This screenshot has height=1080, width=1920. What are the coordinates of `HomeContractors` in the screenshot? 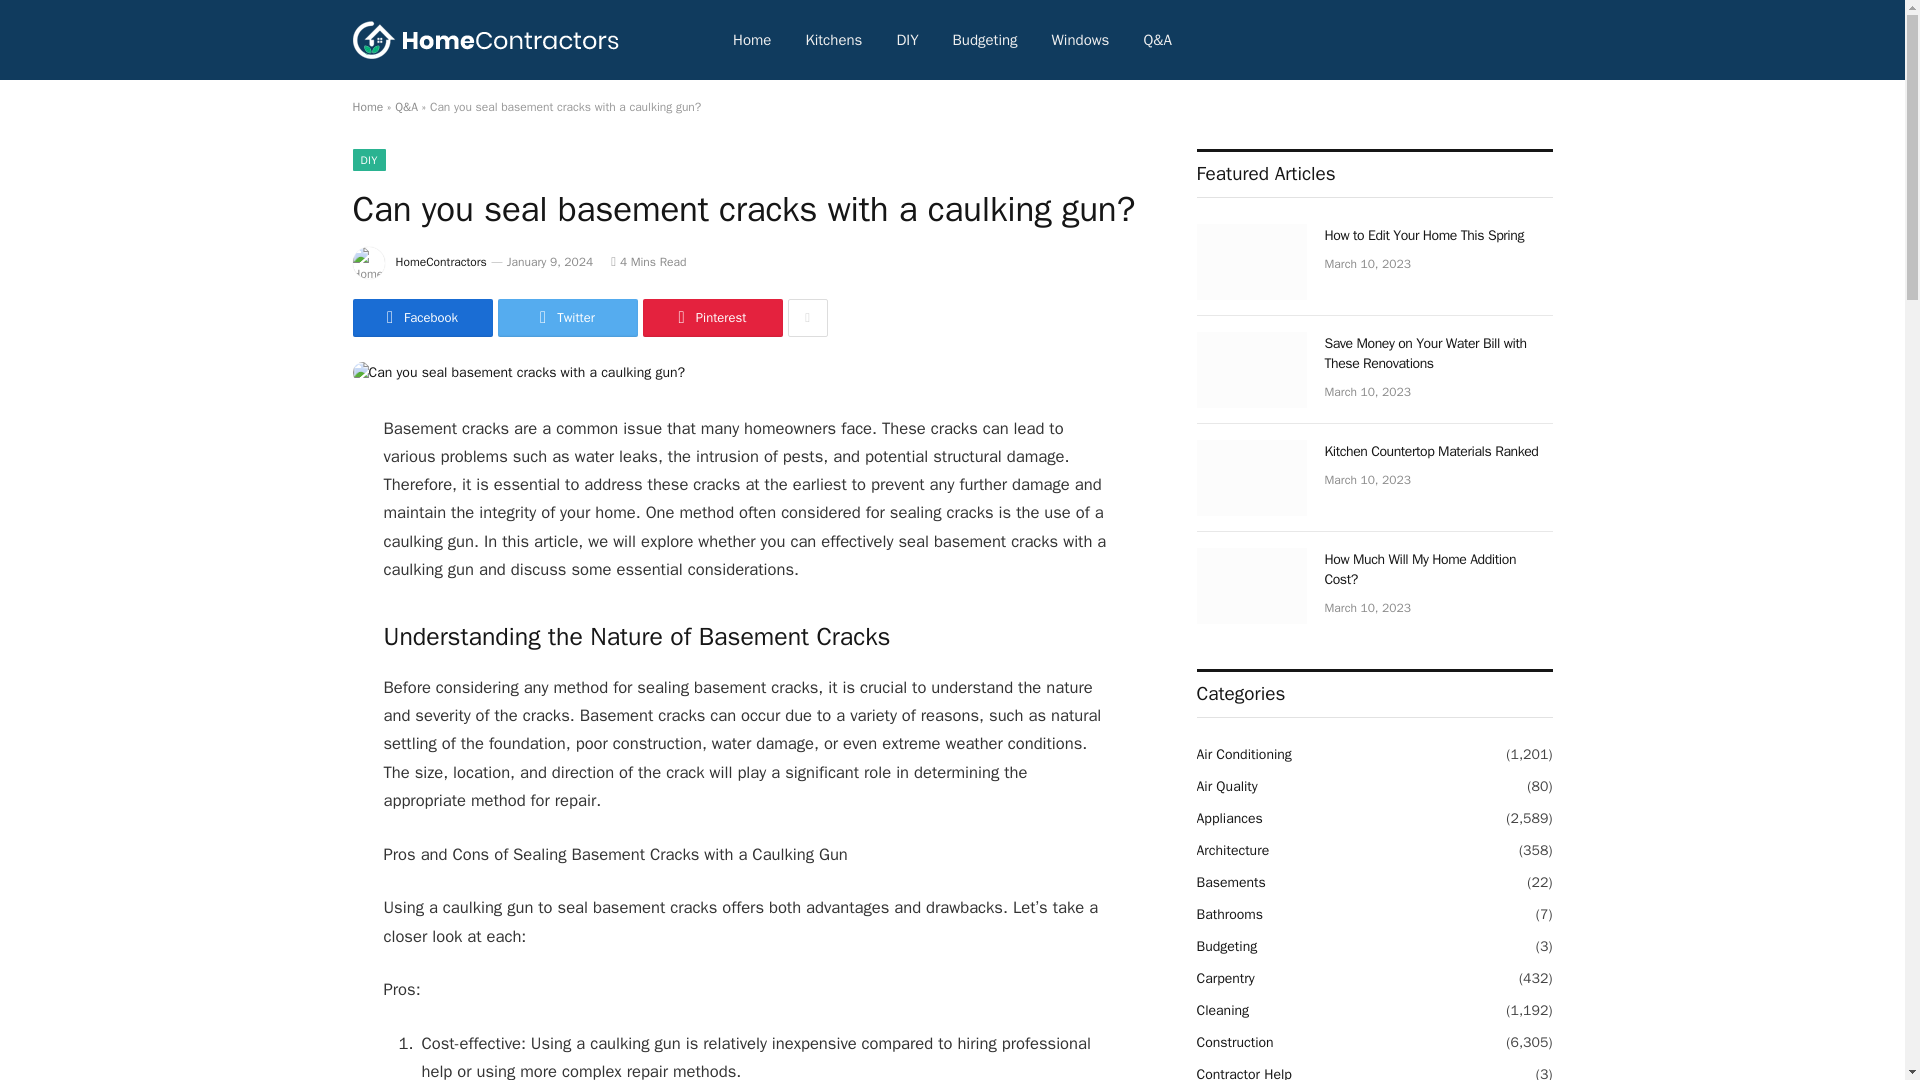 It's located at (441, 262).